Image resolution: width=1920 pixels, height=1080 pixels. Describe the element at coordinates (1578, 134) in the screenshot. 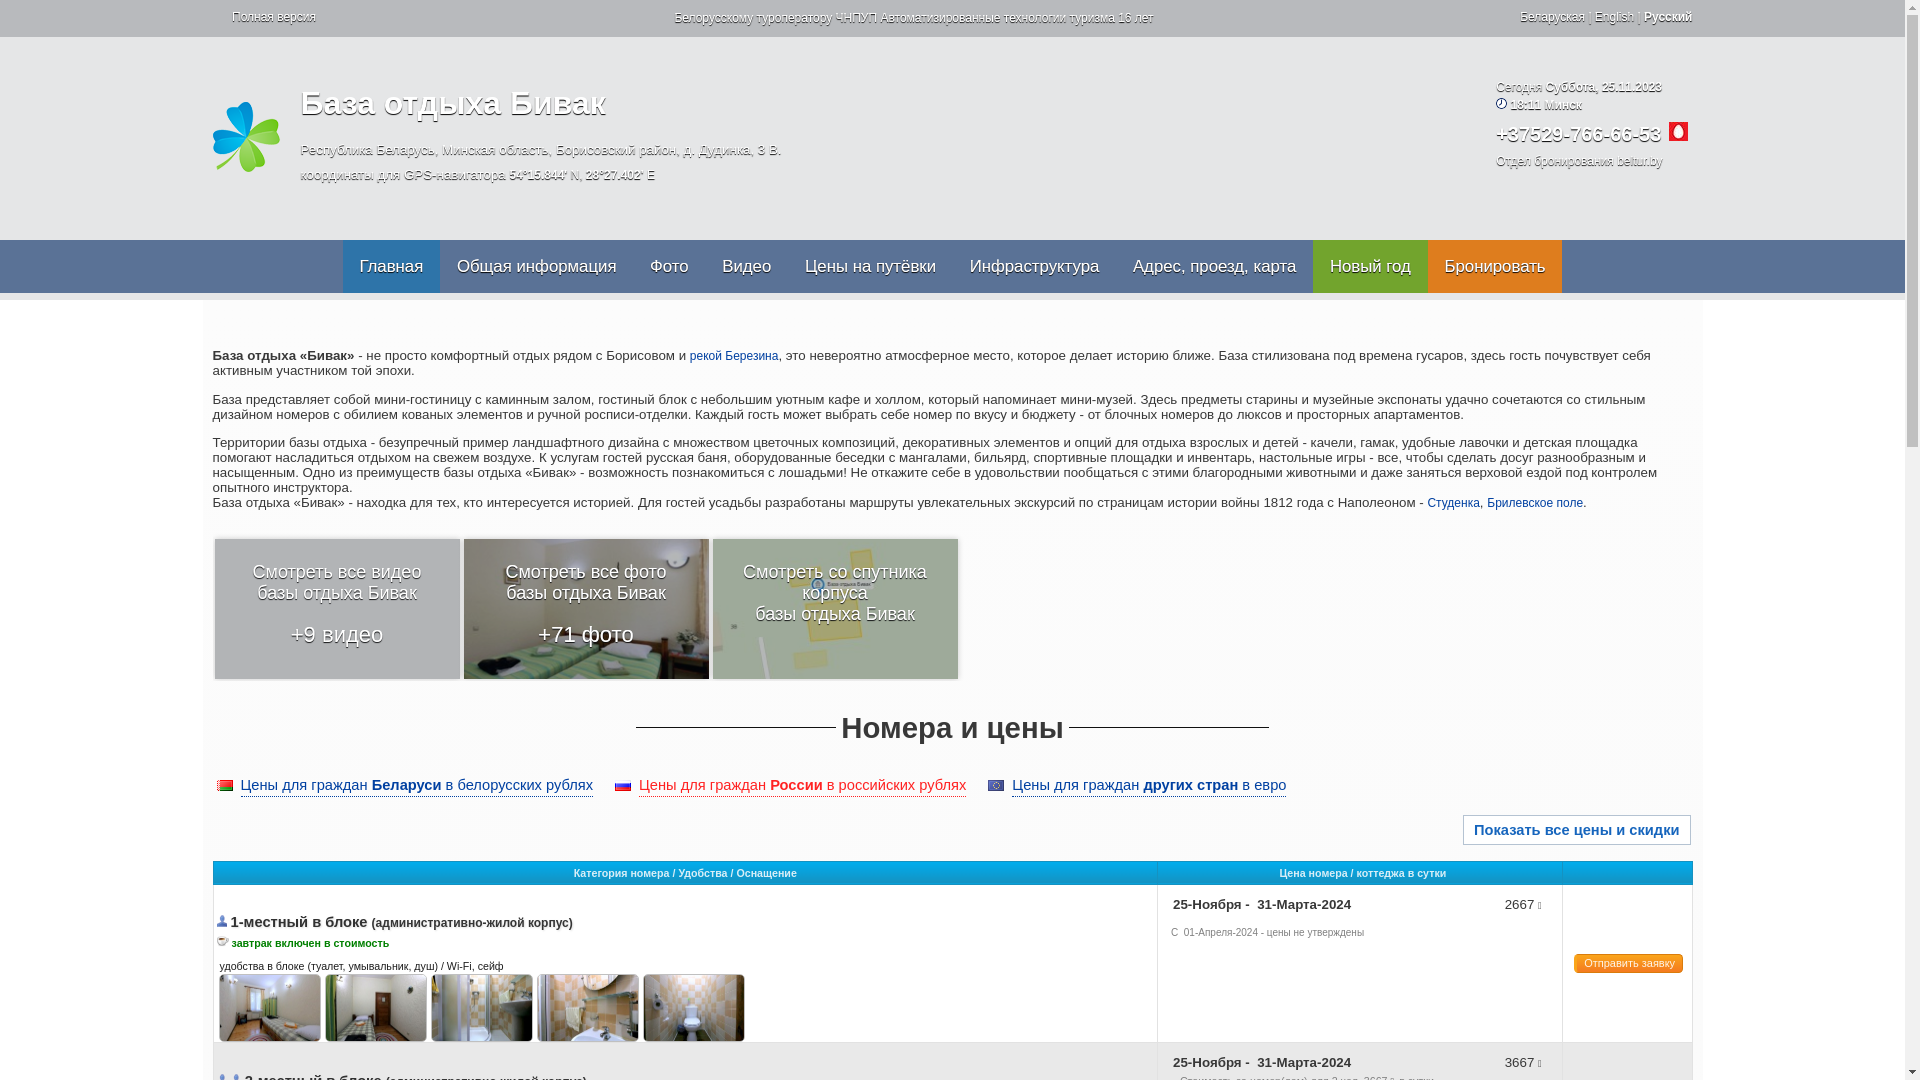

I see `+37529-766-66-53` at that location.